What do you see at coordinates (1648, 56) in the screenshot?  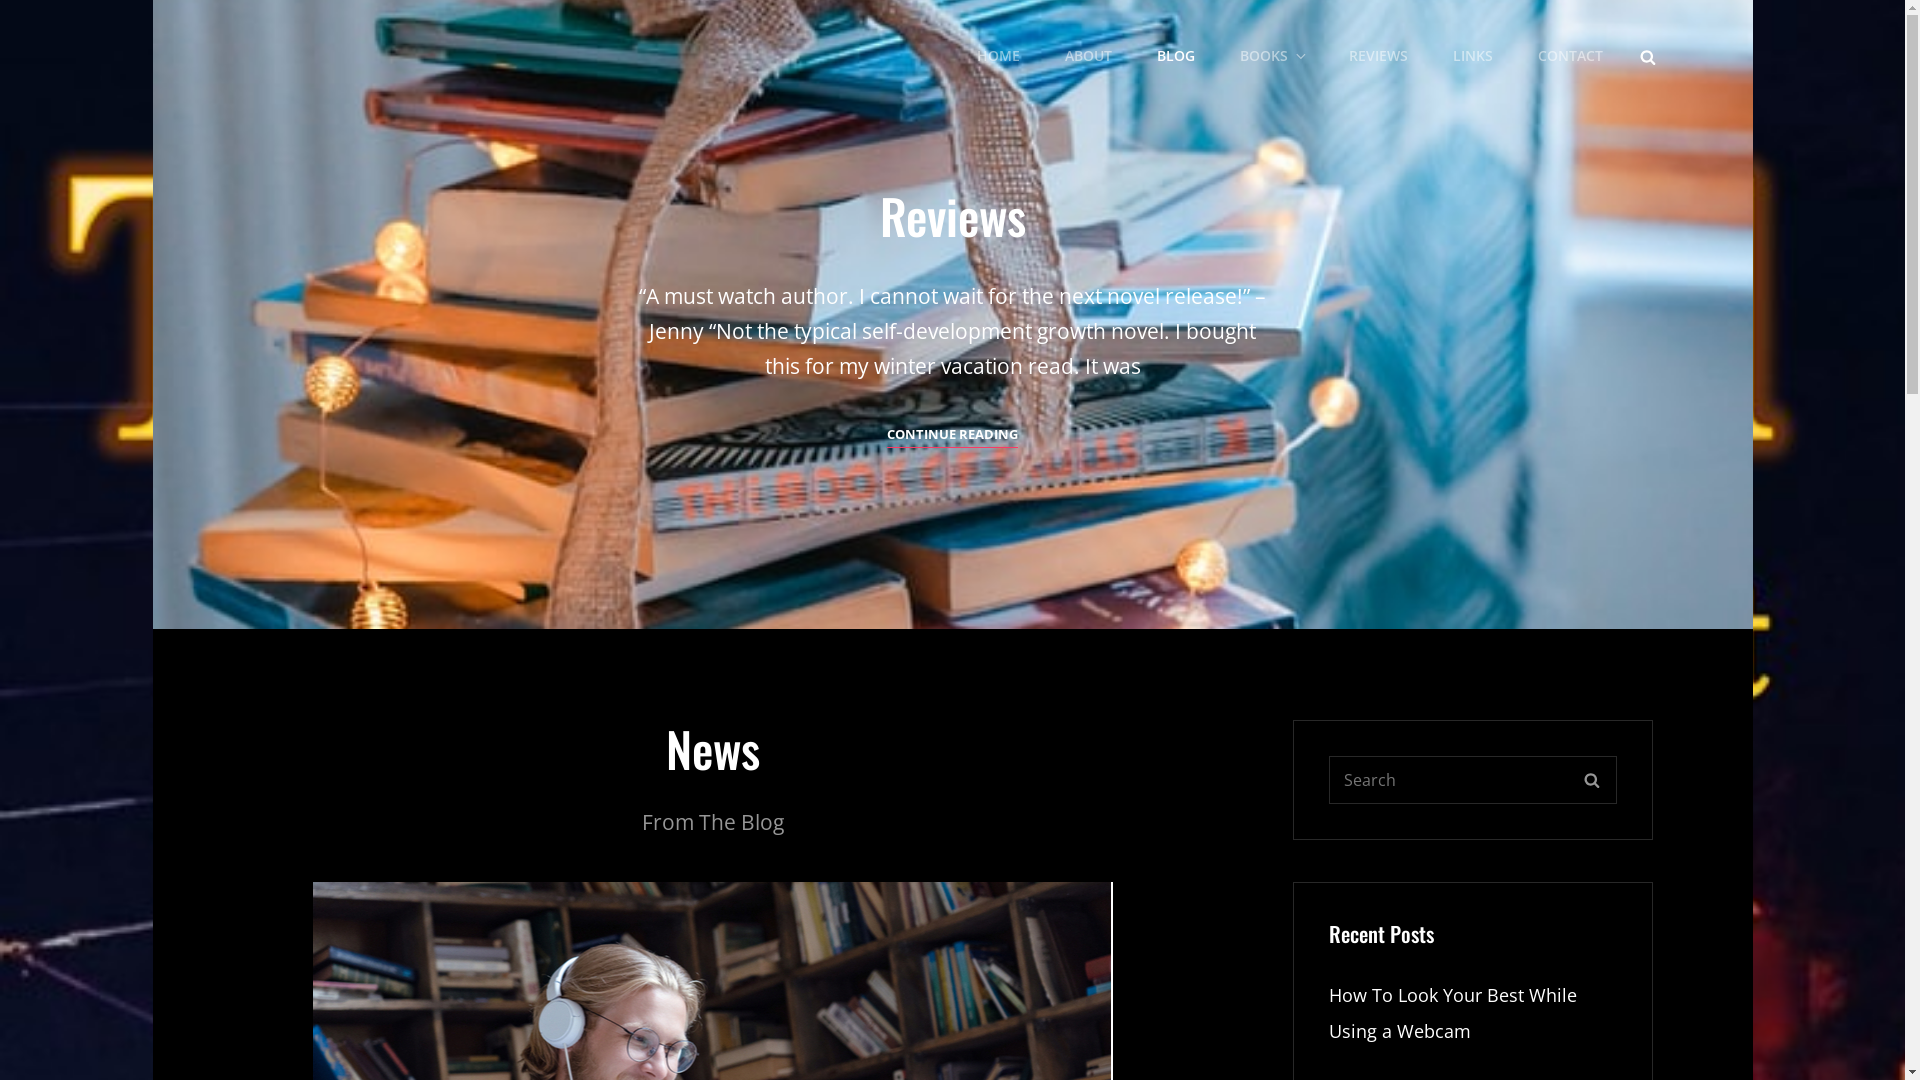 I see `SEARCH` at bounding box center [1648, 56].